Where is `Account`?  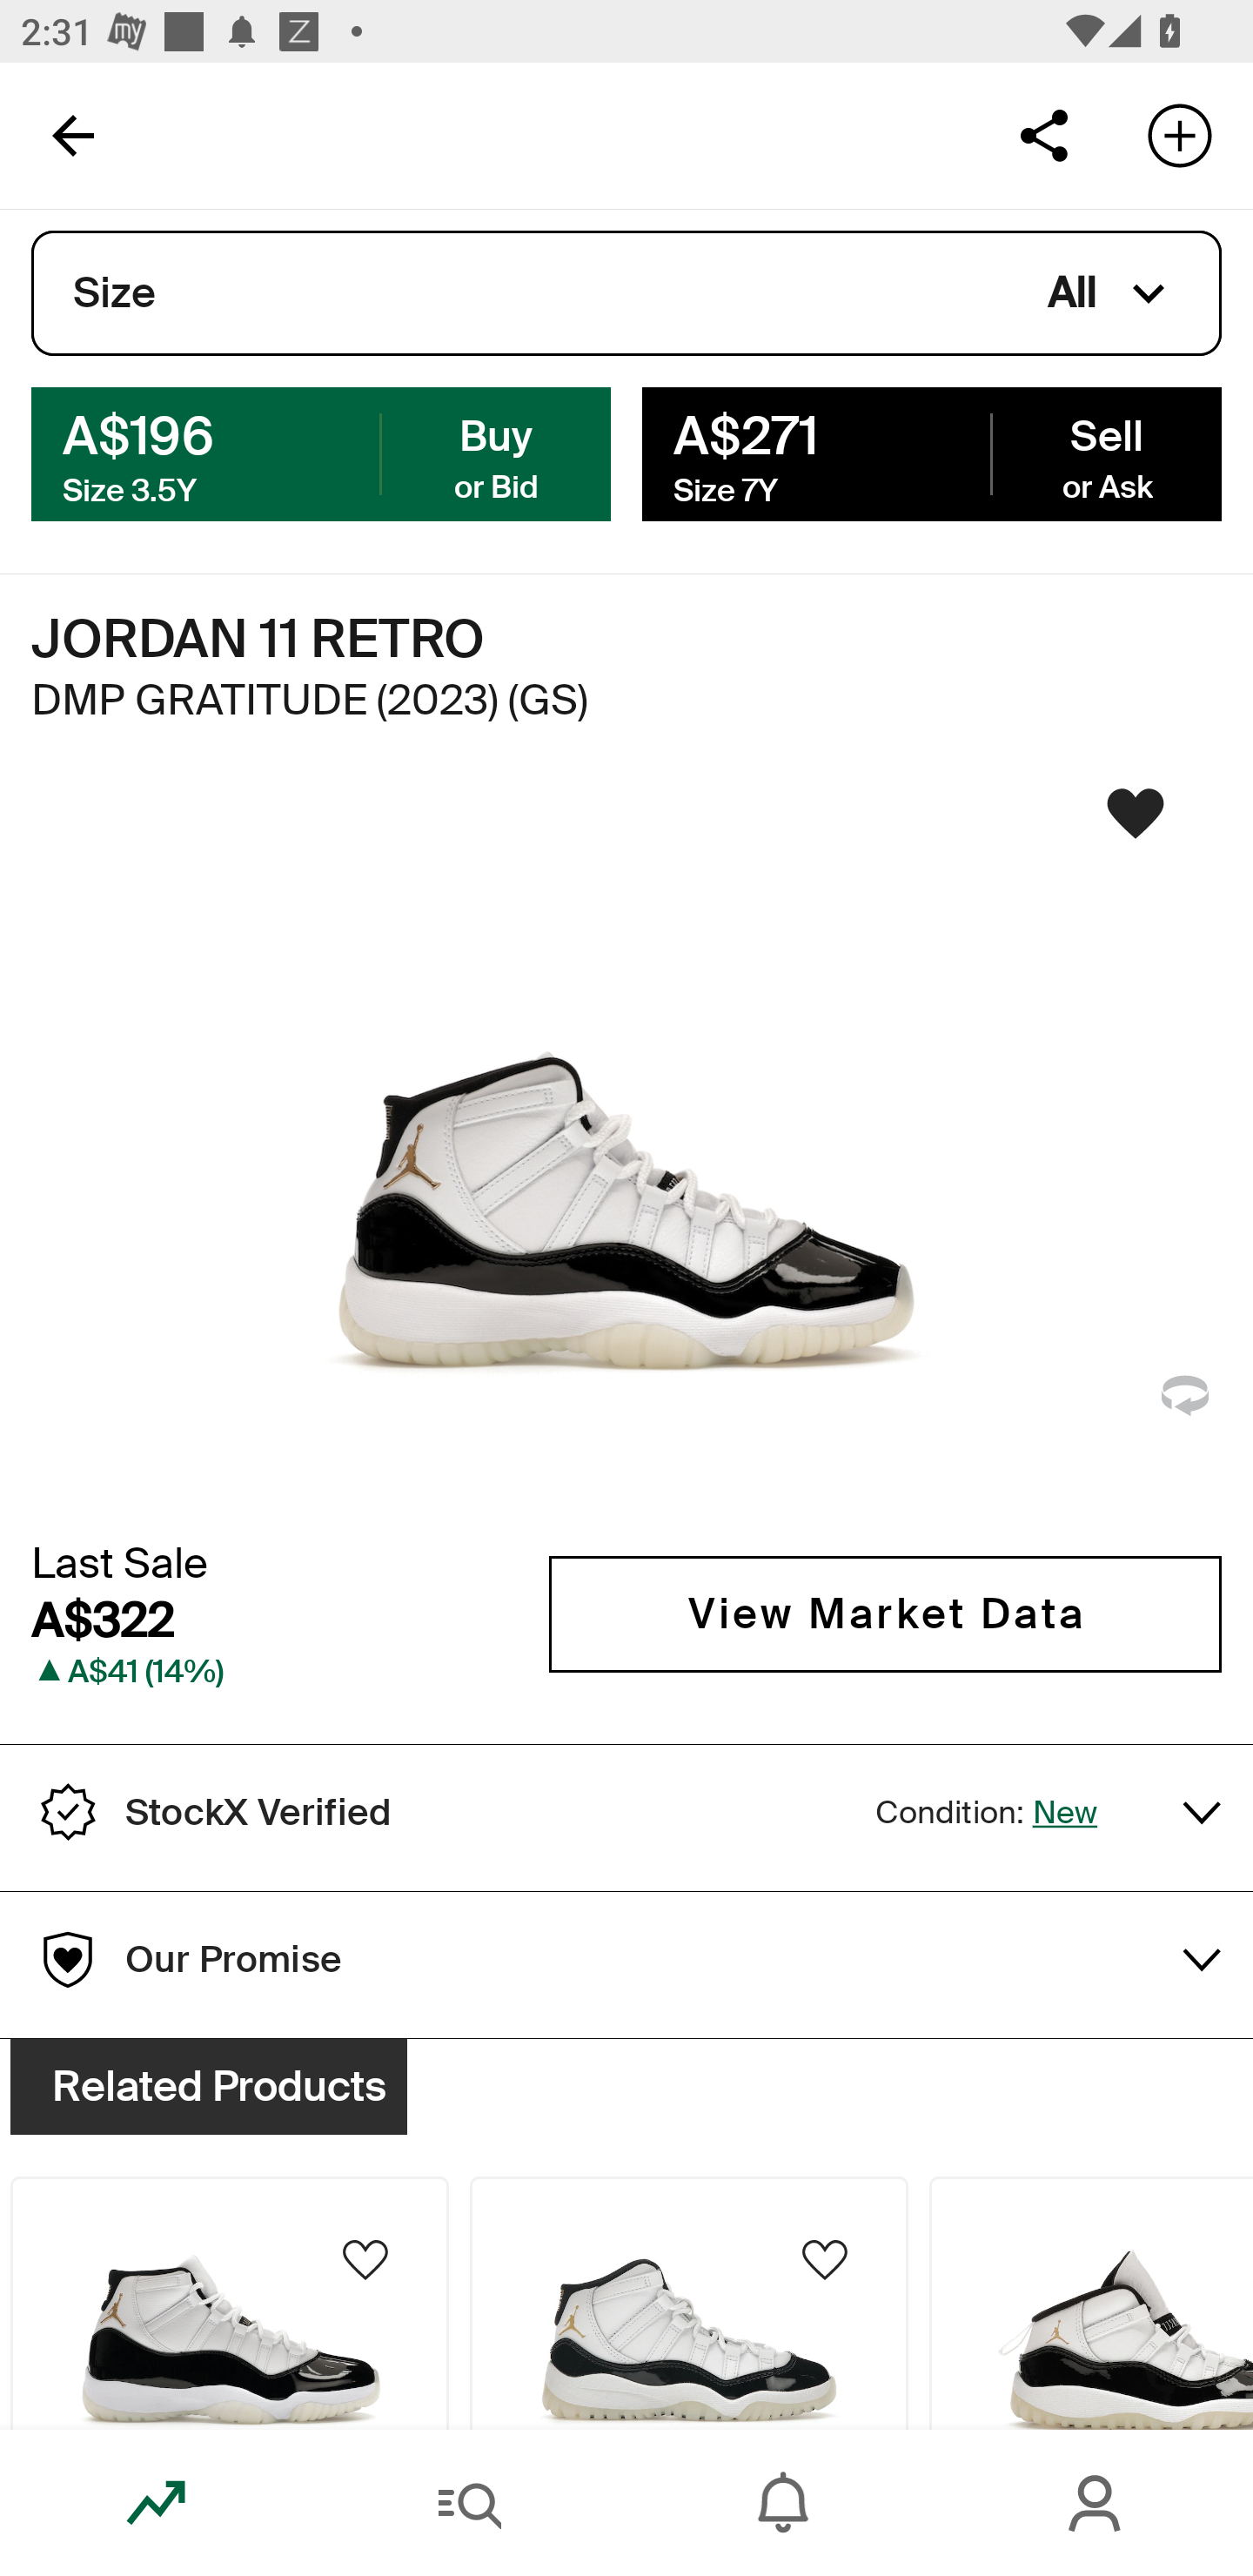 Account is located at coordinates (1096, 2503).